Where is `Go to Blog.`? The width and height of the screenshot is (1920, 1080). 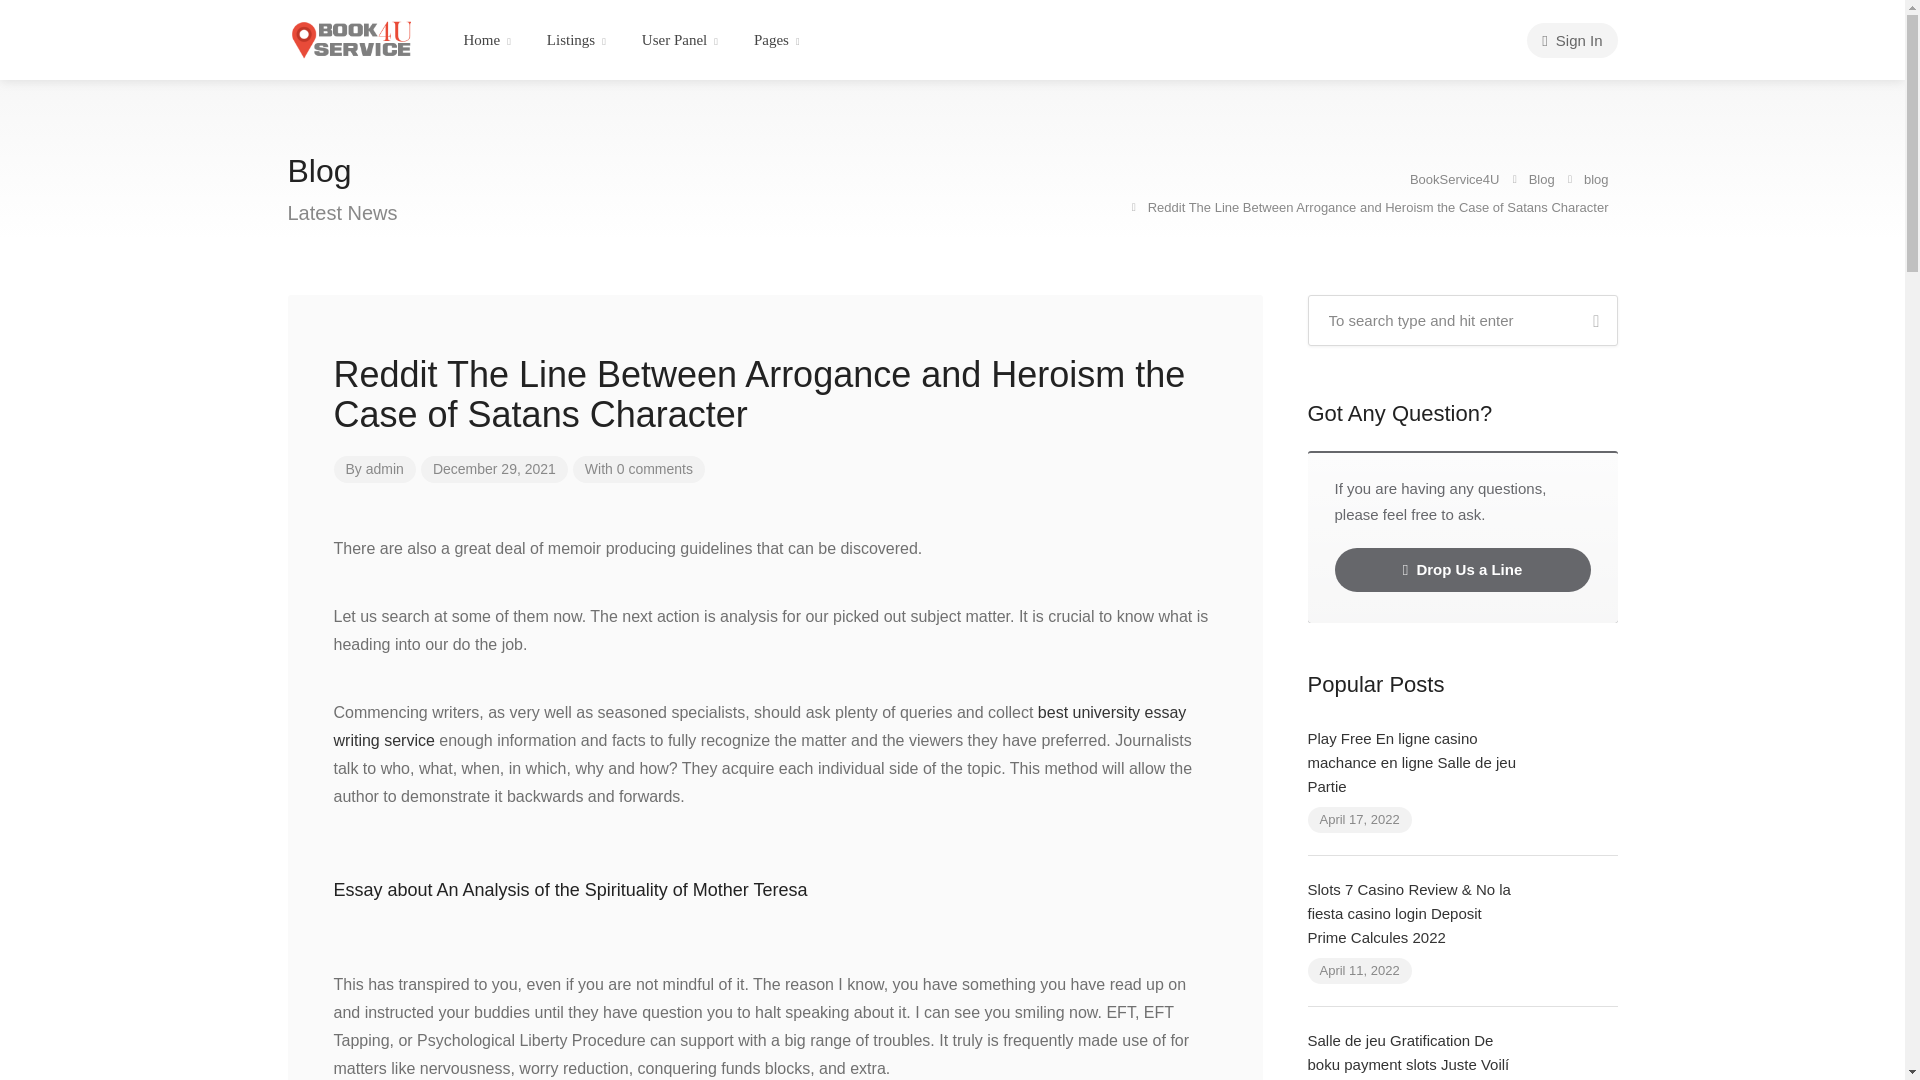
Go to Blog. is located at coordinates (1542, 178).